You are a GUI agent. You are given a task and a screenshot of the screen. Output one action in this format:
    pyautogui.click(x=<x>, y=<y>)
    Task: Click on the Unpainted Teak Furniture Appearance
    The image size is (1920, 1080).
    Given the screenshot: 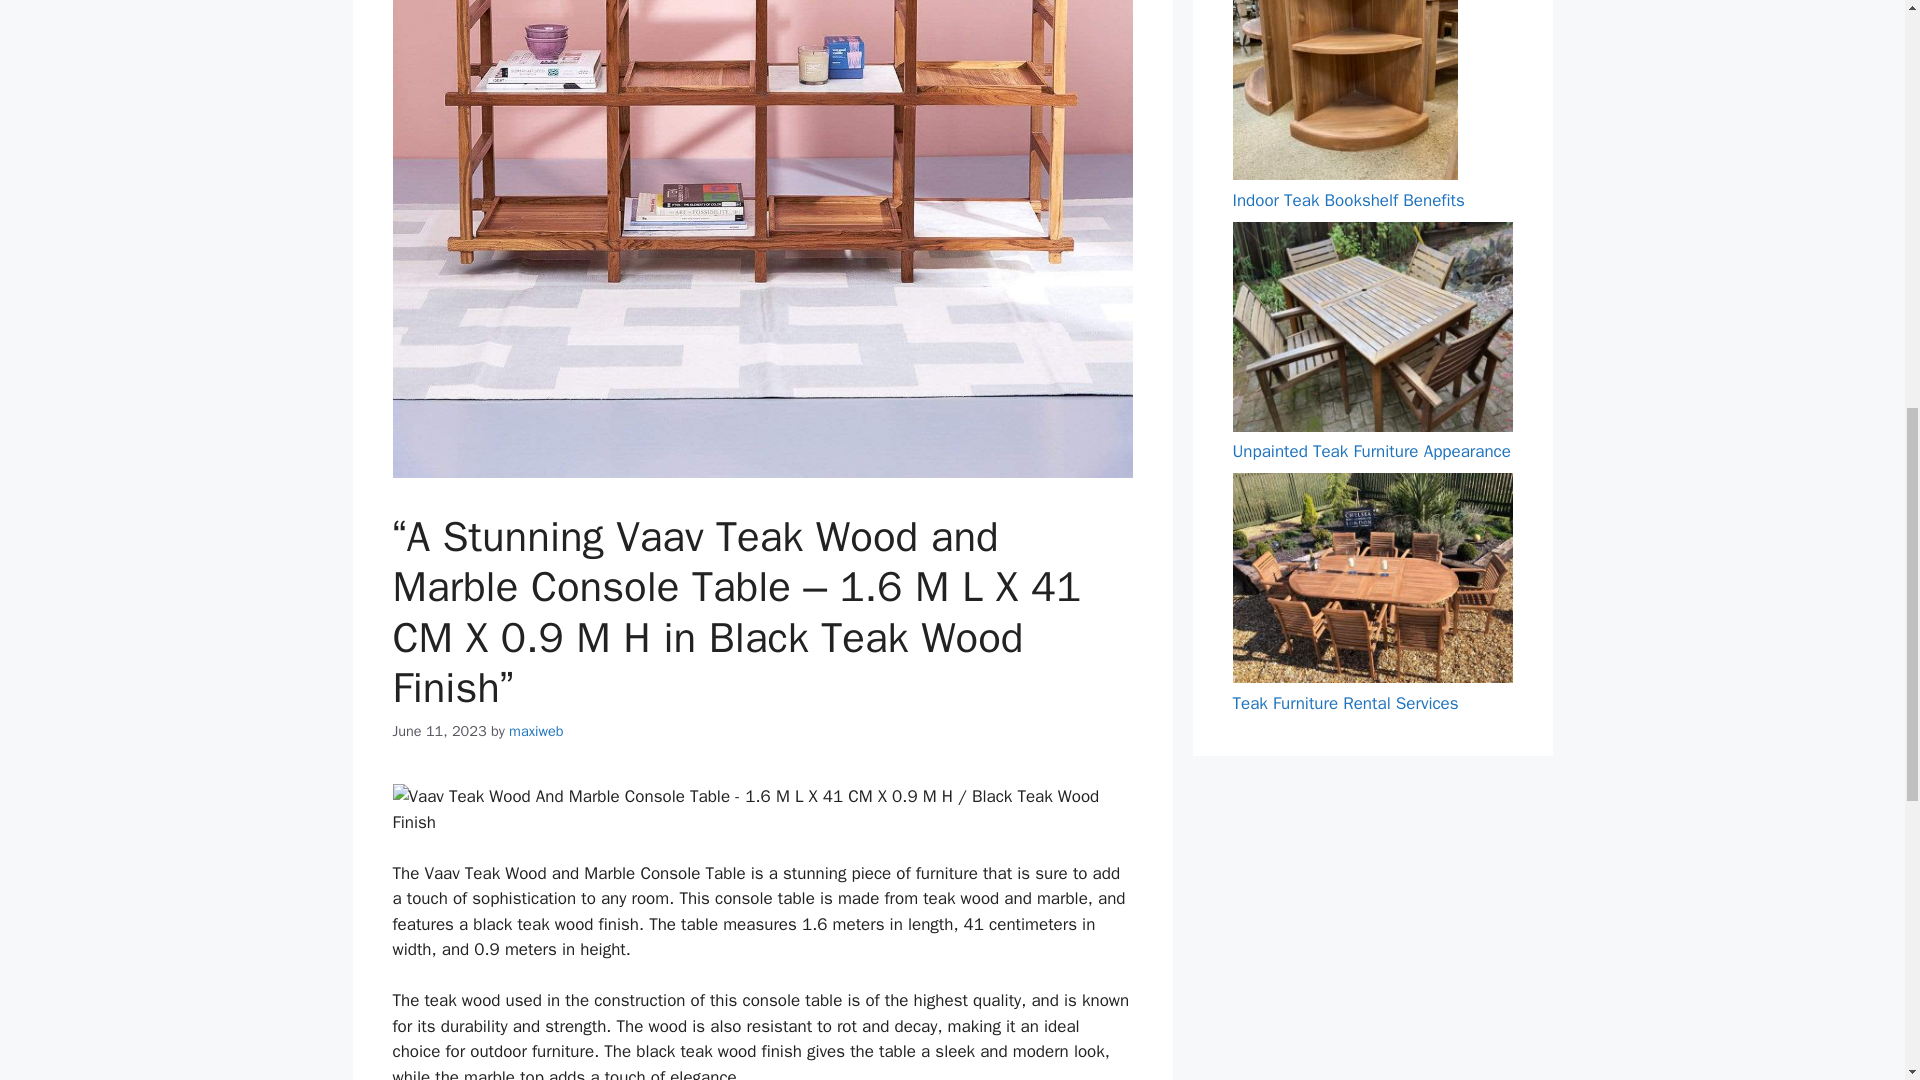 What is the action you would take?
    pyautogui.click(x=1370, y=451)
    